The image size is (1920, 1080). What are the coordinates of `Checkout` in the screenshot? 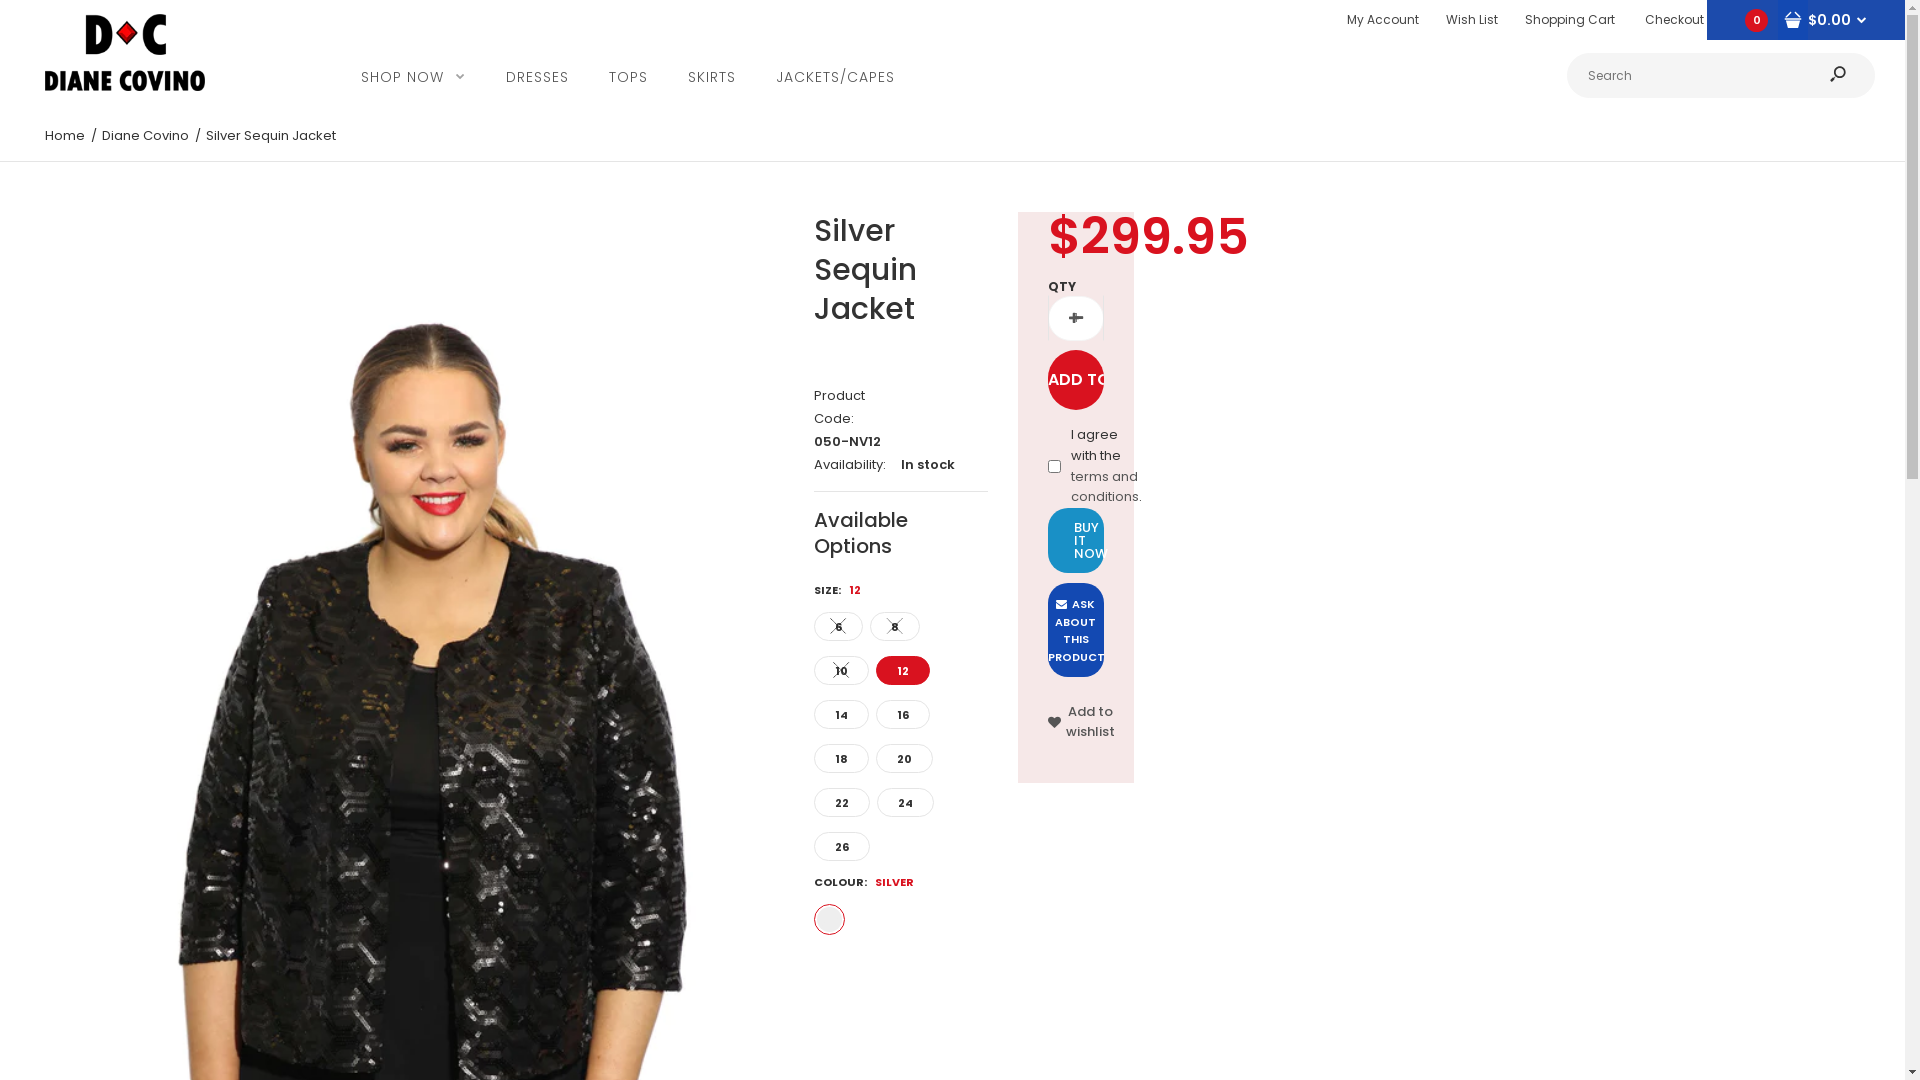 It's located at (1674, 20).